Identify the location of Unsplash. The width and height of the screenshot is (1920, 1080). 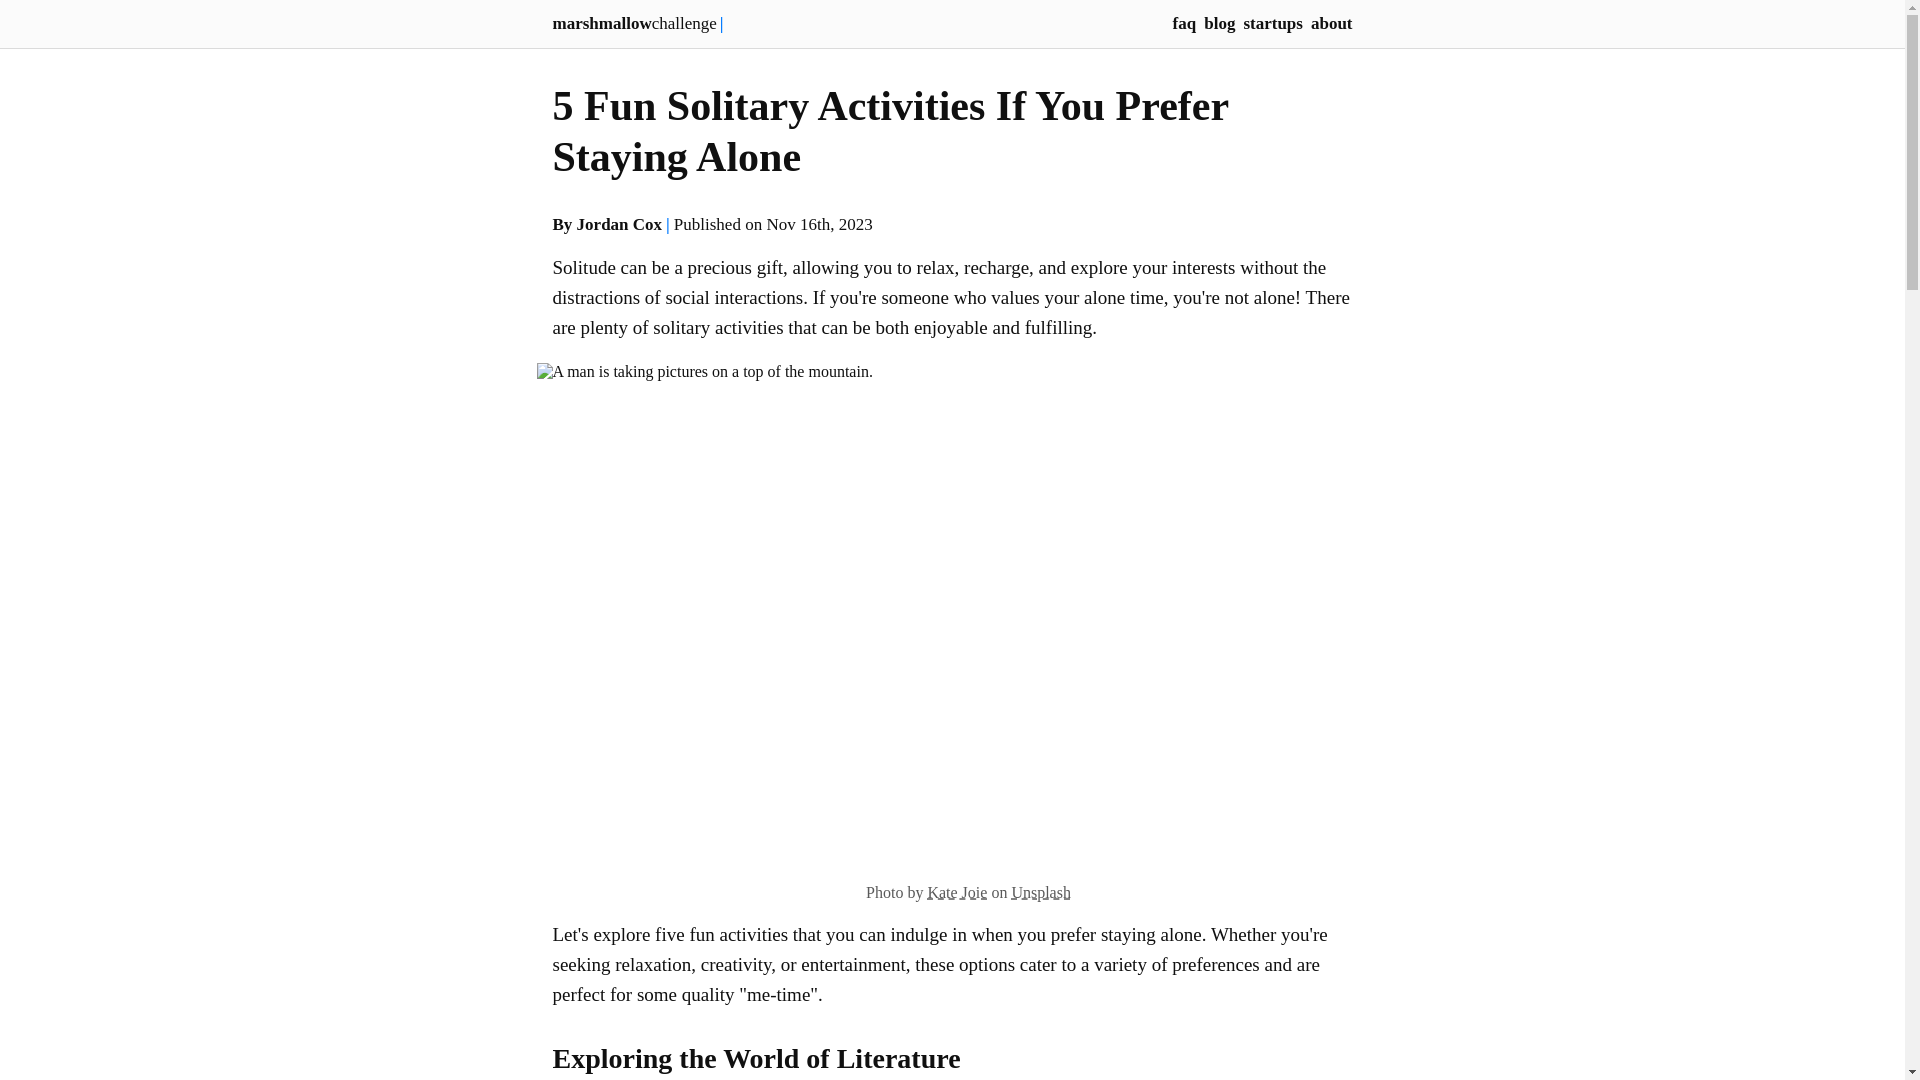
(1041, 892).